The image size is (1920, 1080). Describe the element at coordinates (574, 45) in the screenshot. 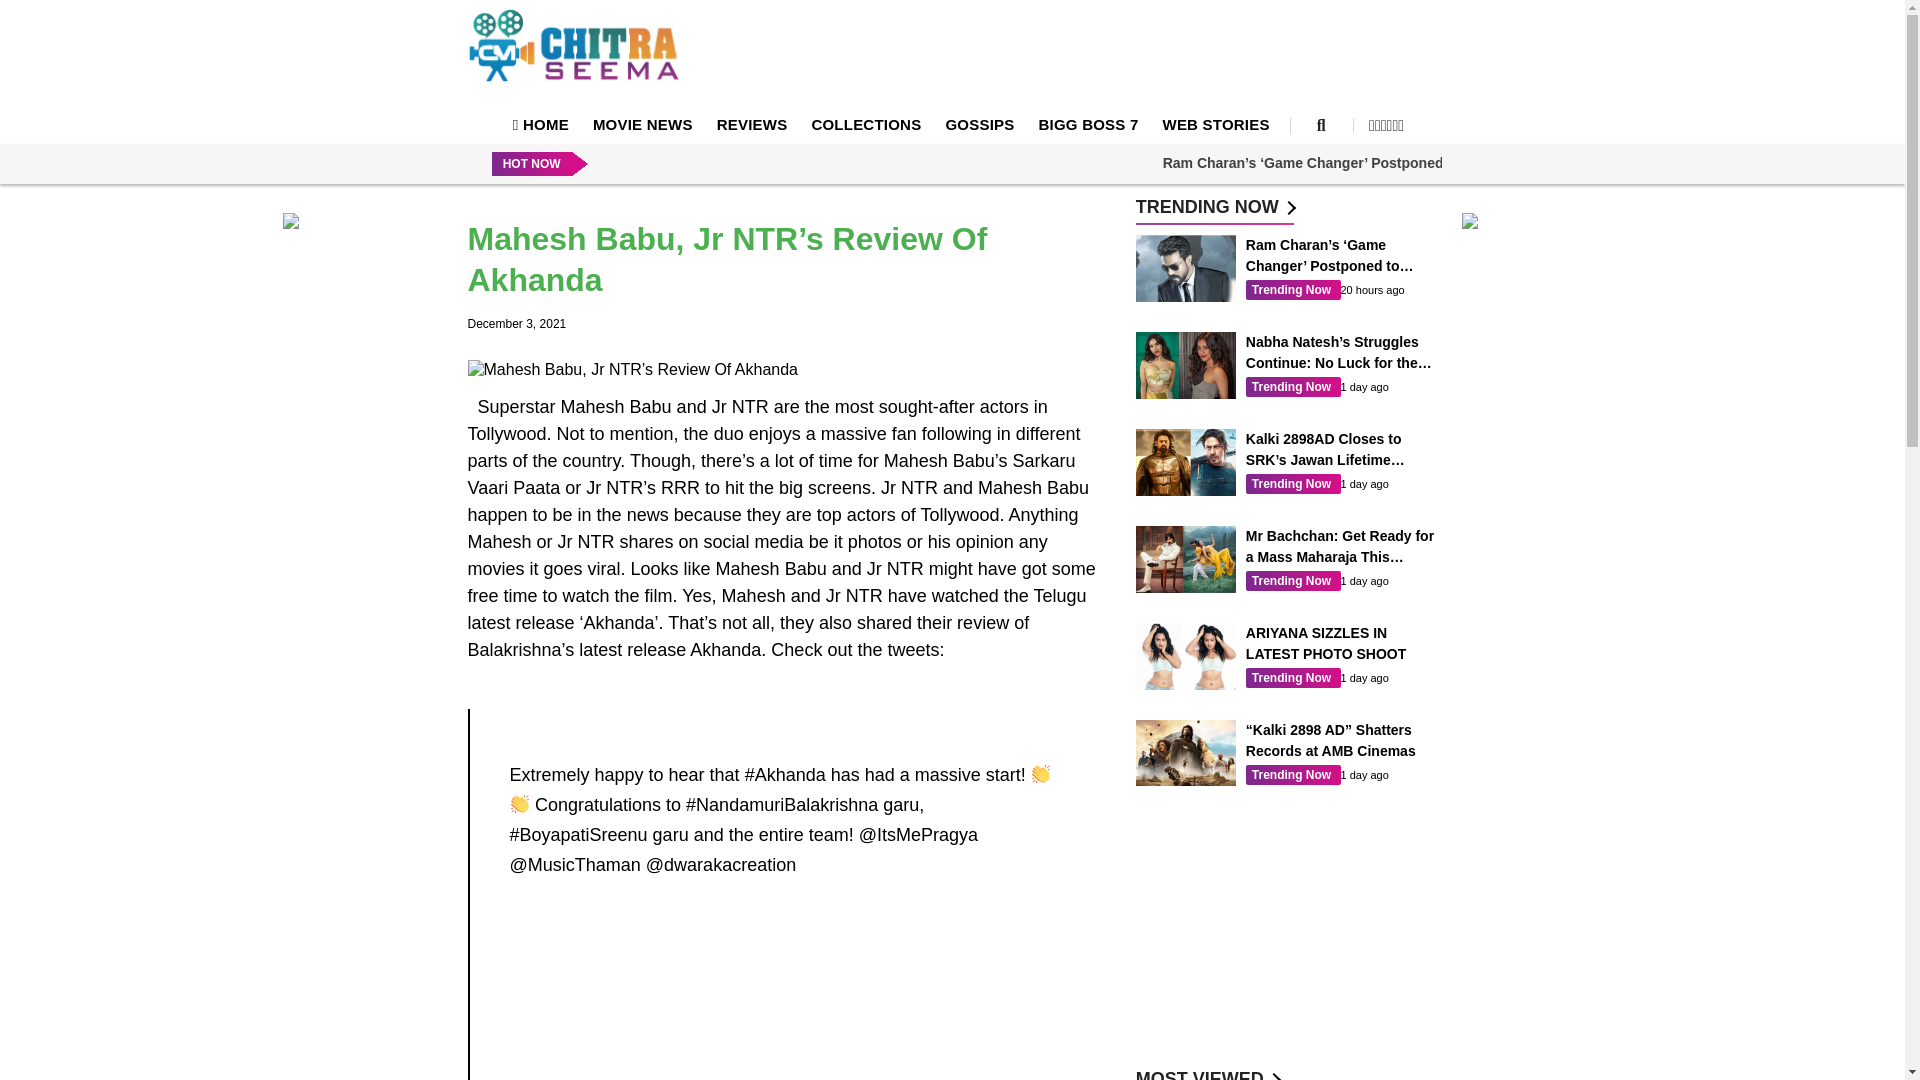

I see `Chitraseema` at that location.